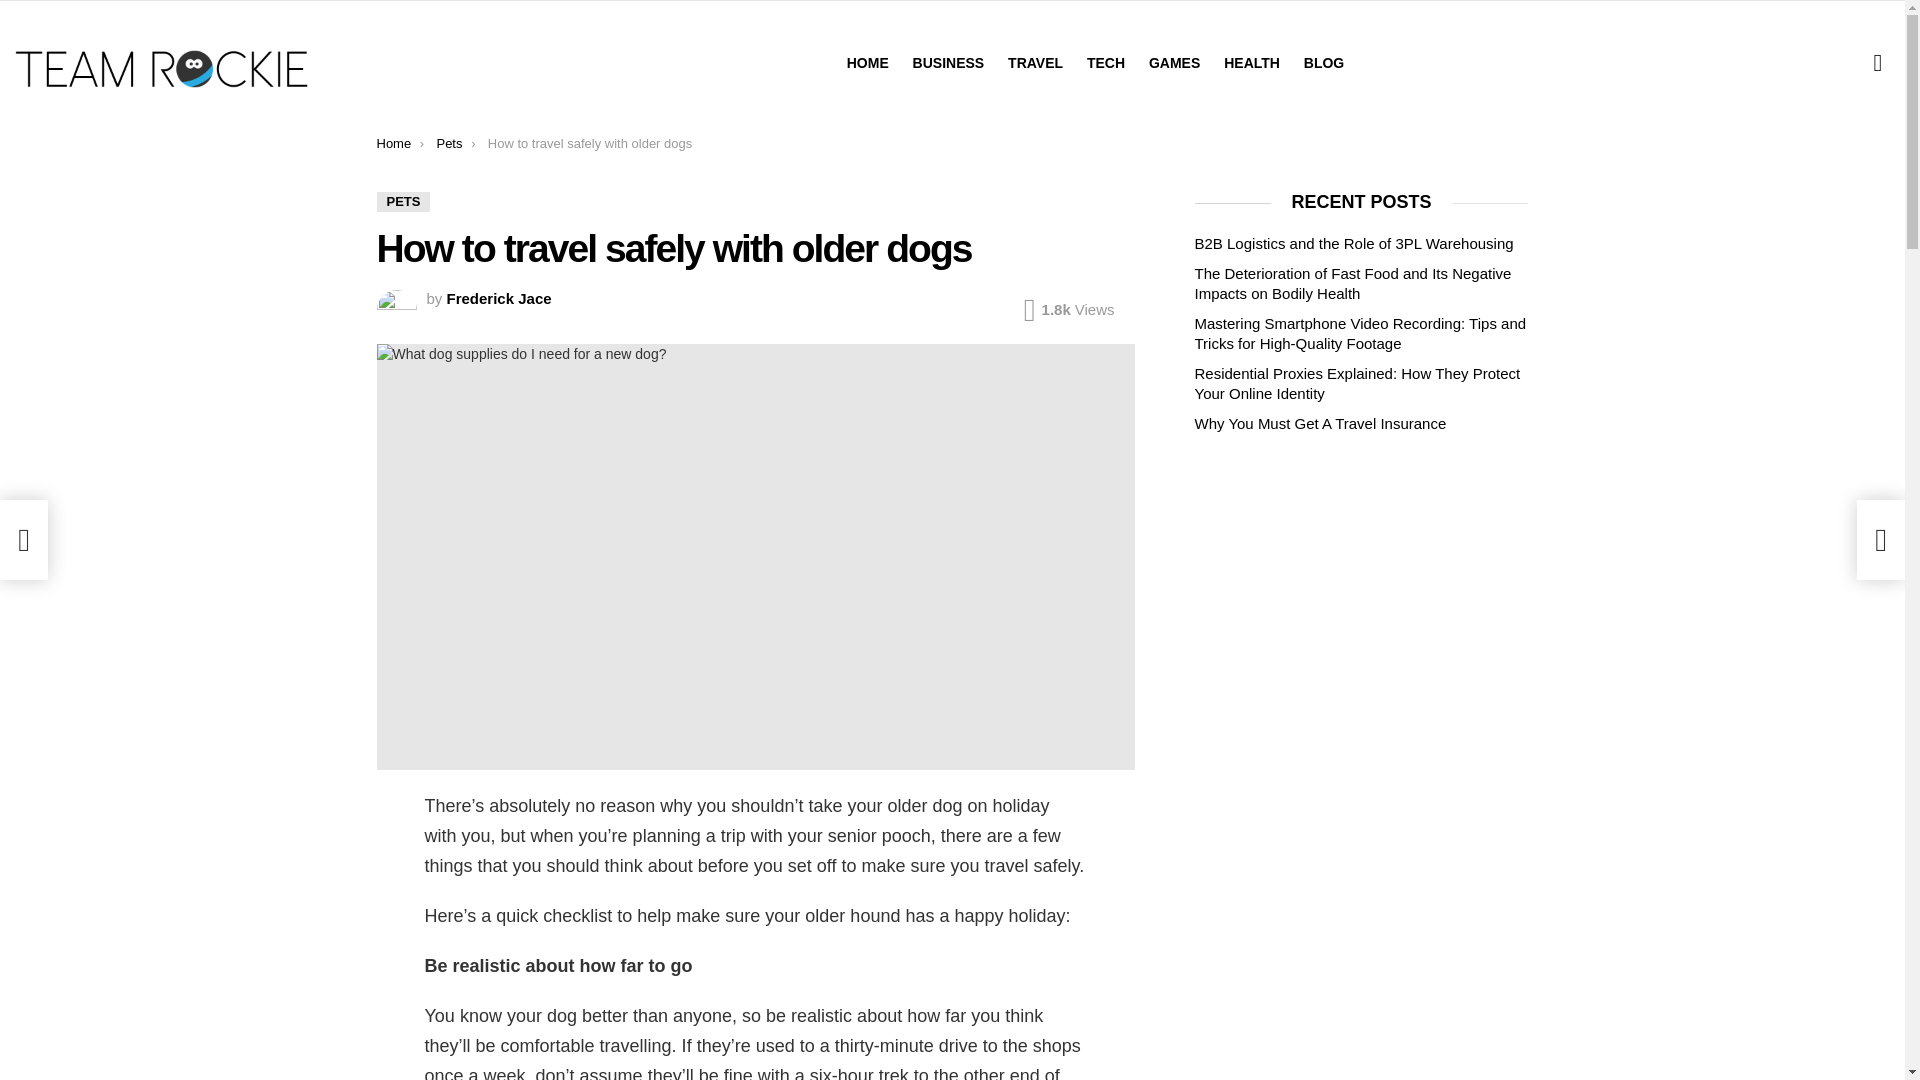  I want to click on HOME, so click(868, 62).